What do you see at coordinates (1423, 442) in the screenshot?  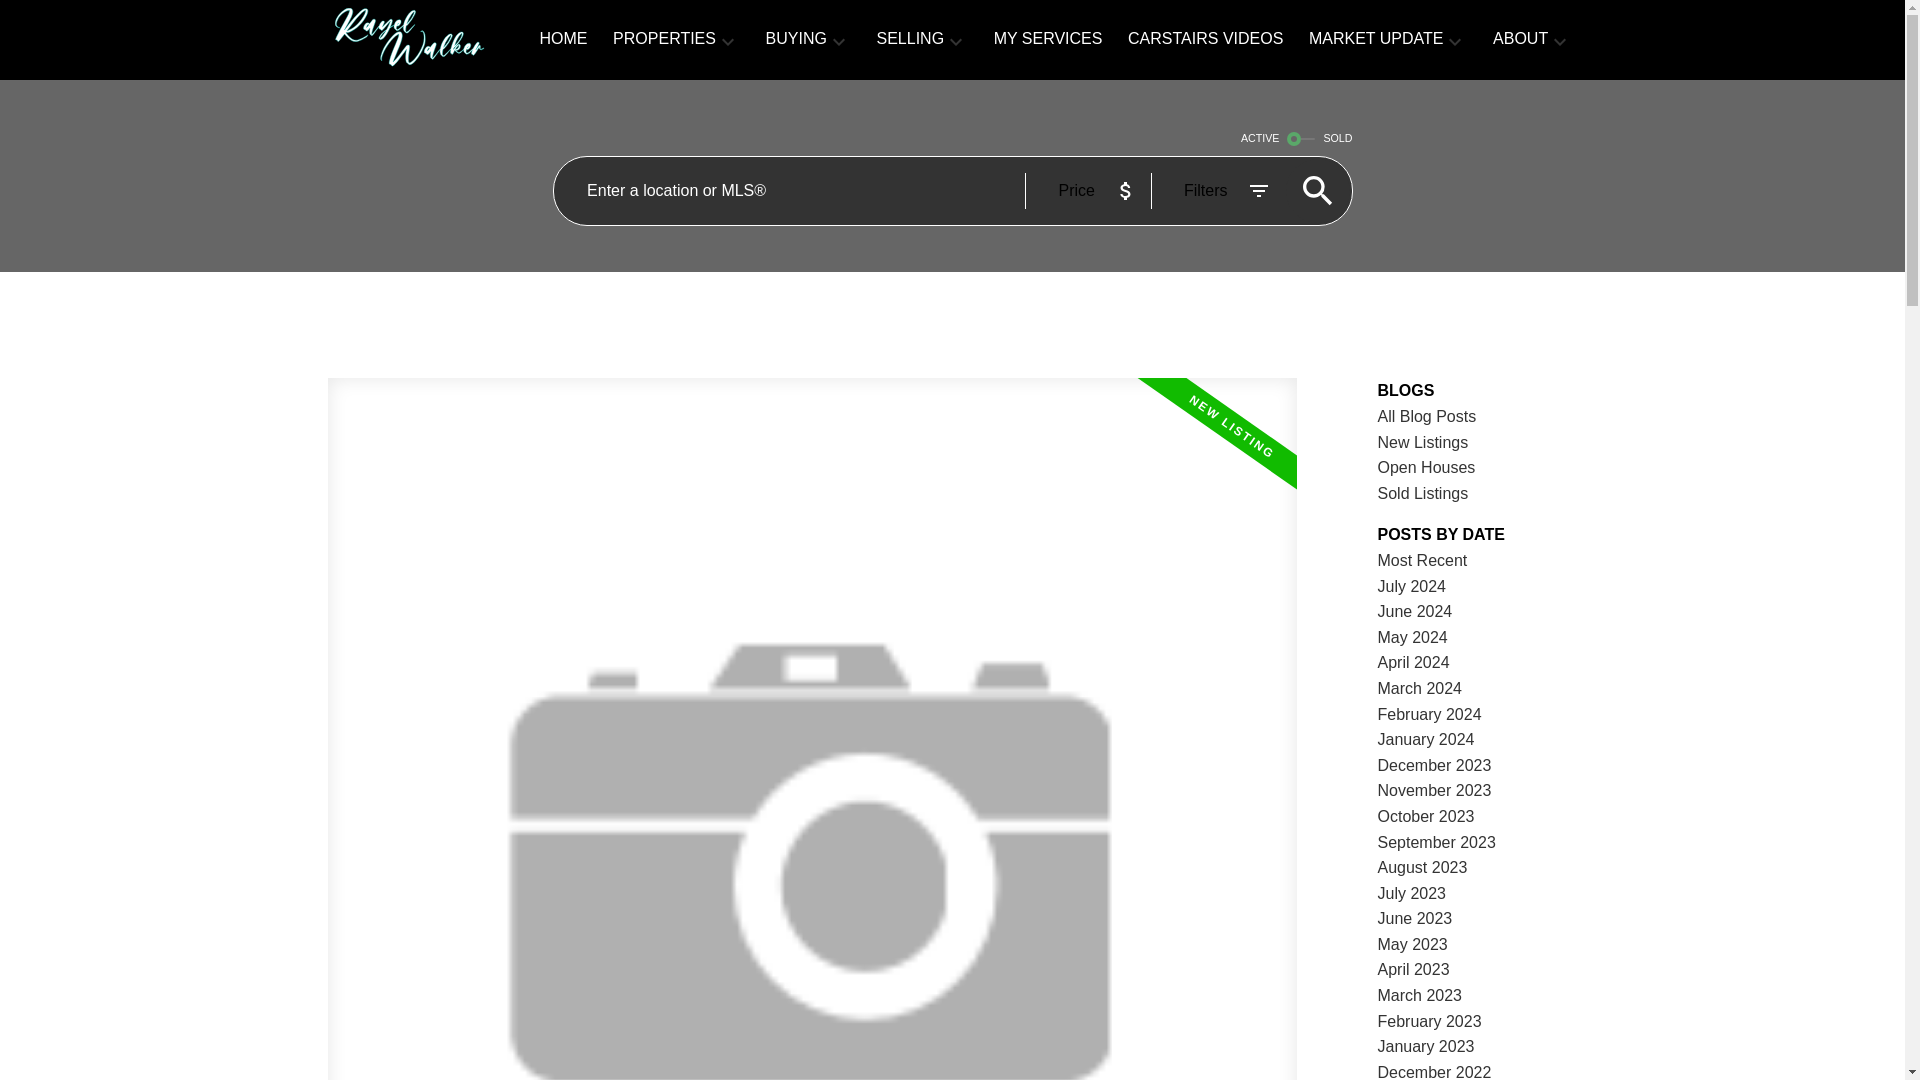 I see `New Listings` at bounding box center [1423, 442].